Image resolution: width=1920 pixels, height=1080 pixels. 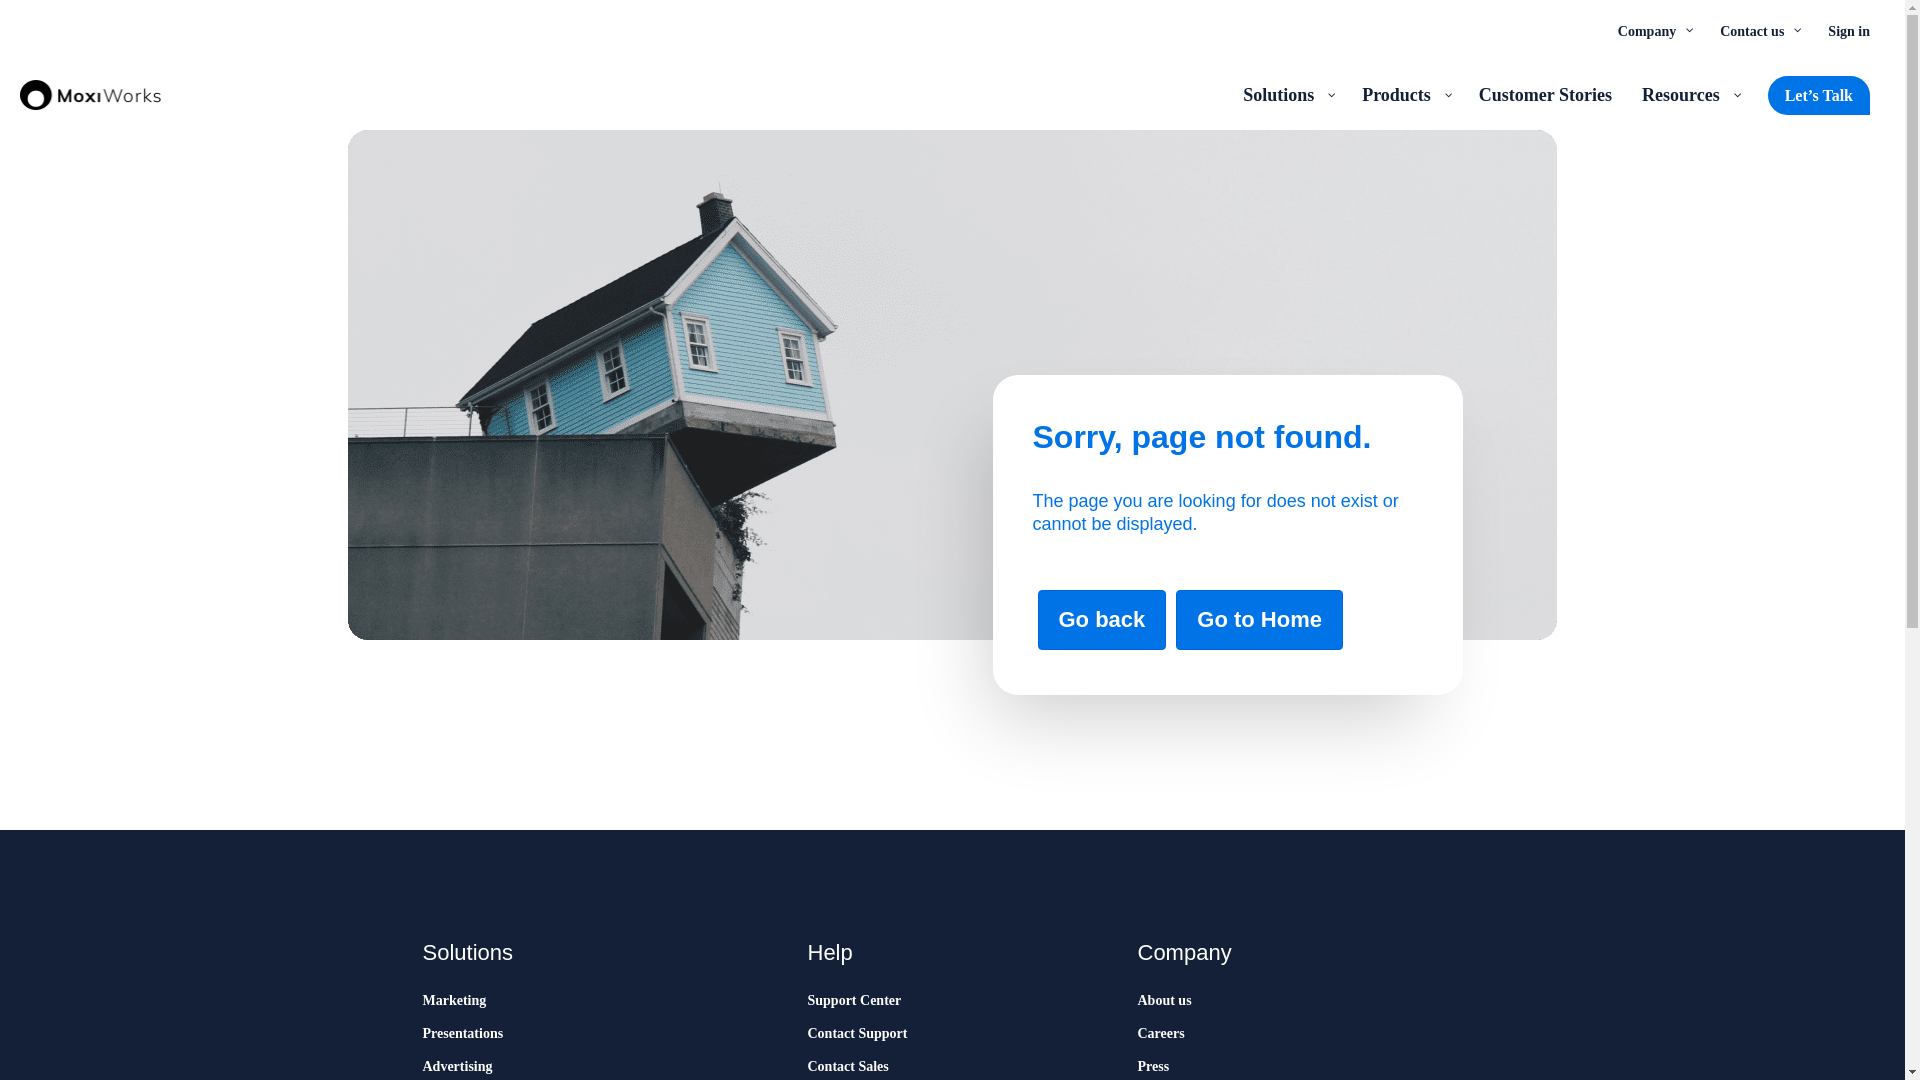 I want to click on Contact us, so click(x=1758, y=30).